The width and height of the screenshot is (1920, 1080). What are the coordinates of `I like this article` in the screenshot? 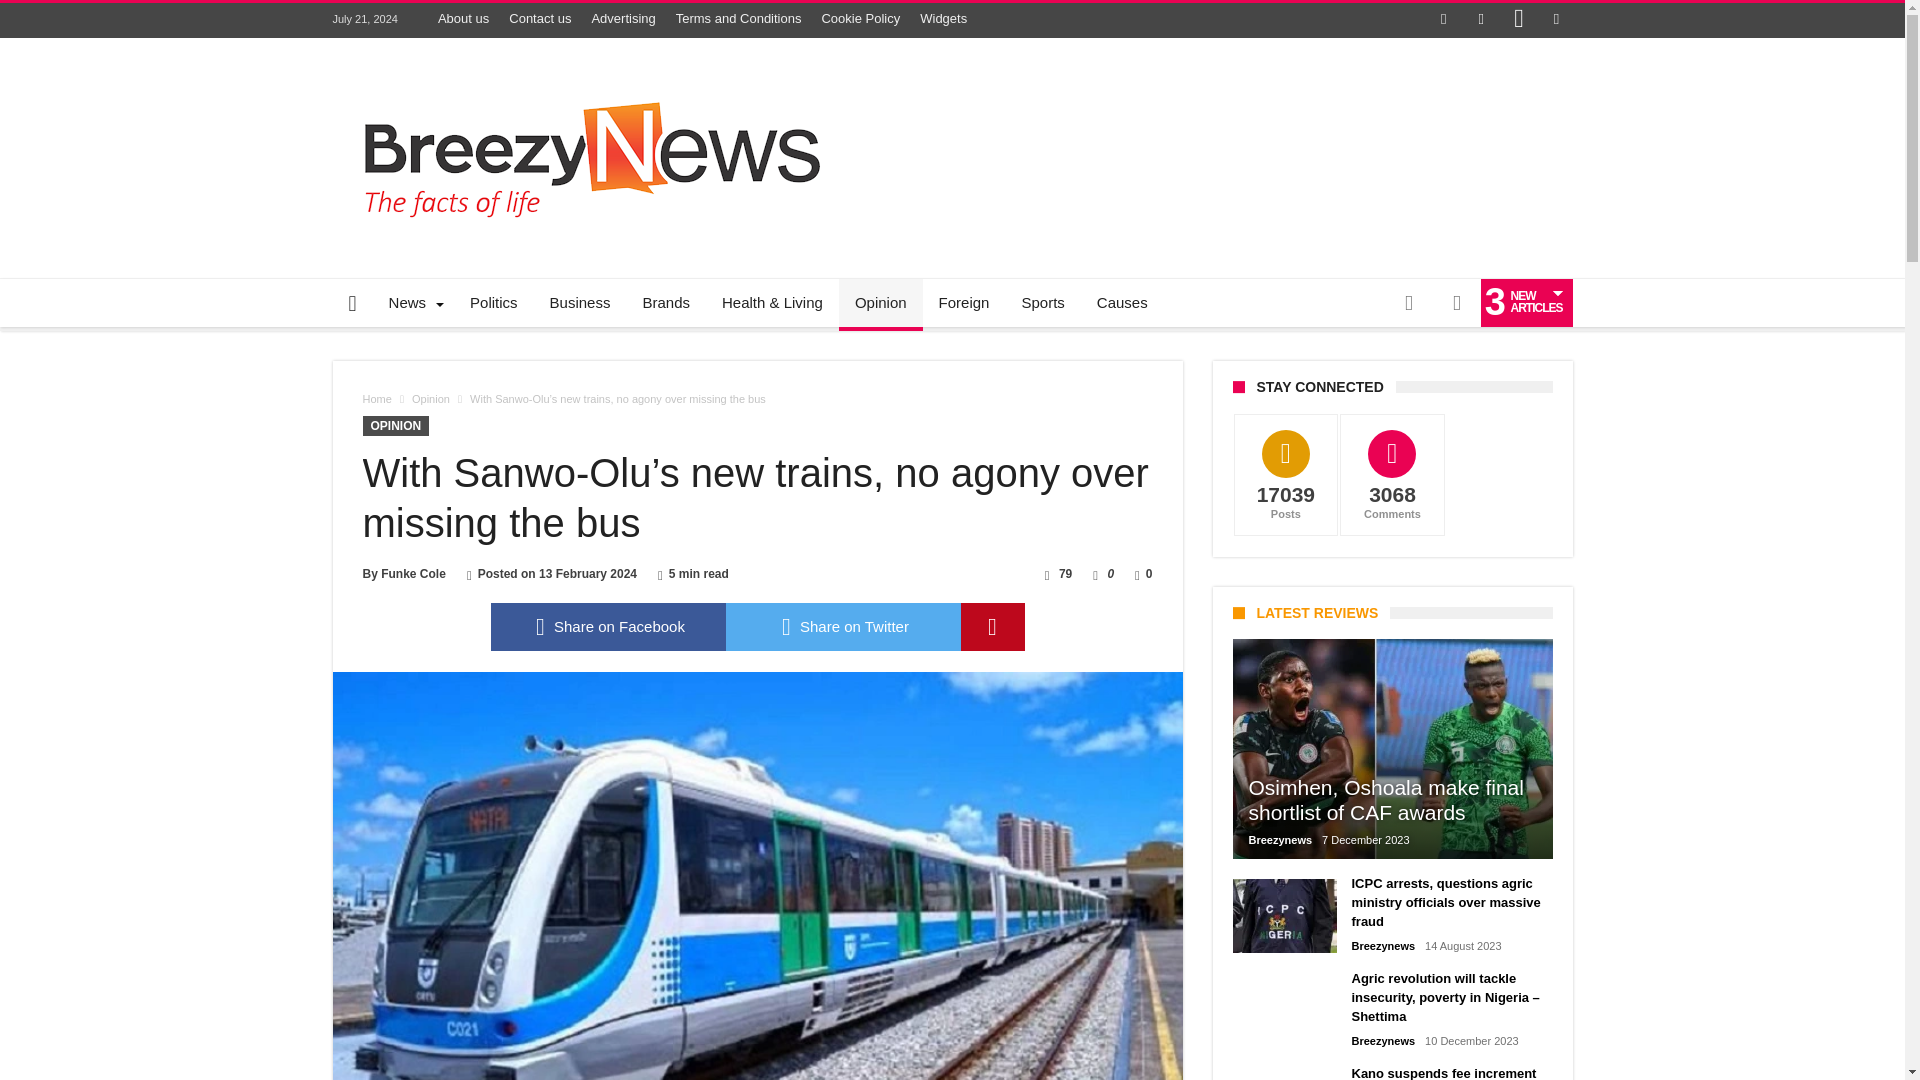 It's located at (1095, 574).